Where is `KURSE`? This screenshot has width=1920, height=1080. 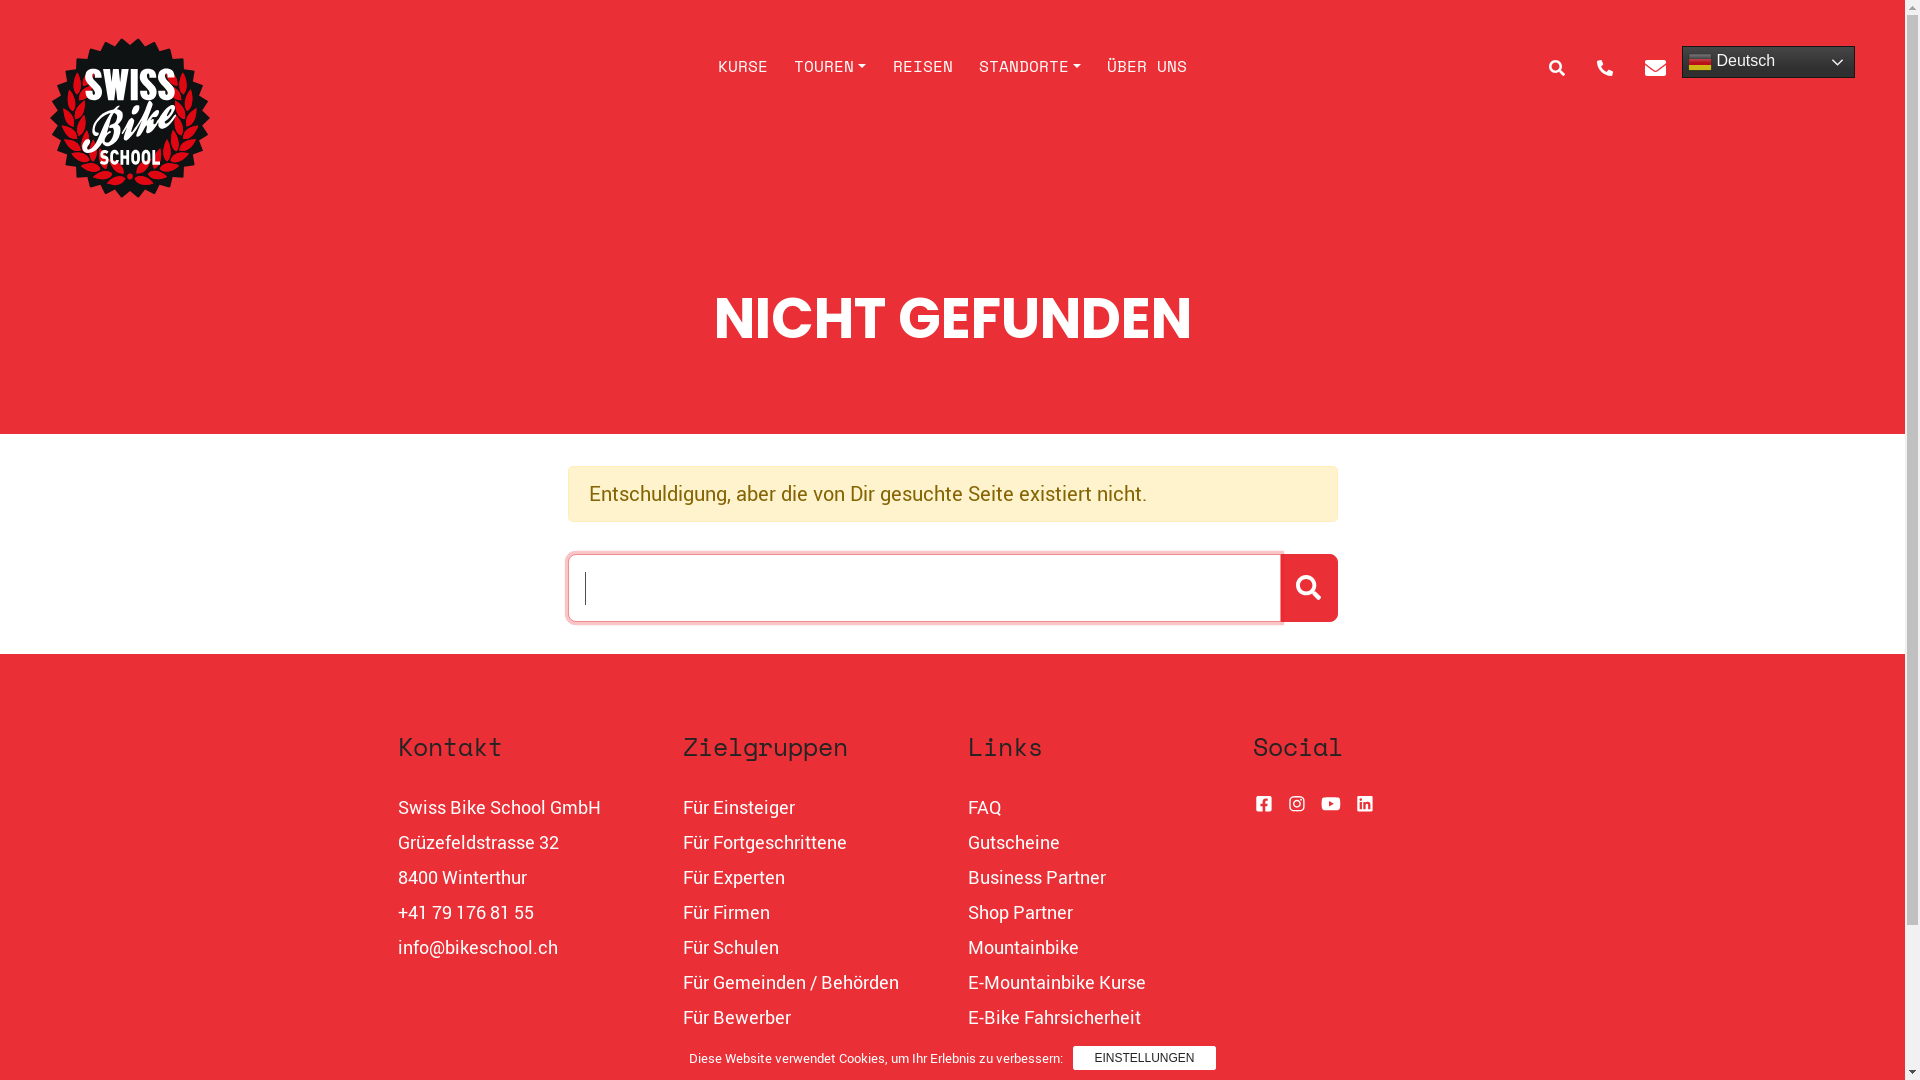 KURSE is located at coordinates (742, 66).